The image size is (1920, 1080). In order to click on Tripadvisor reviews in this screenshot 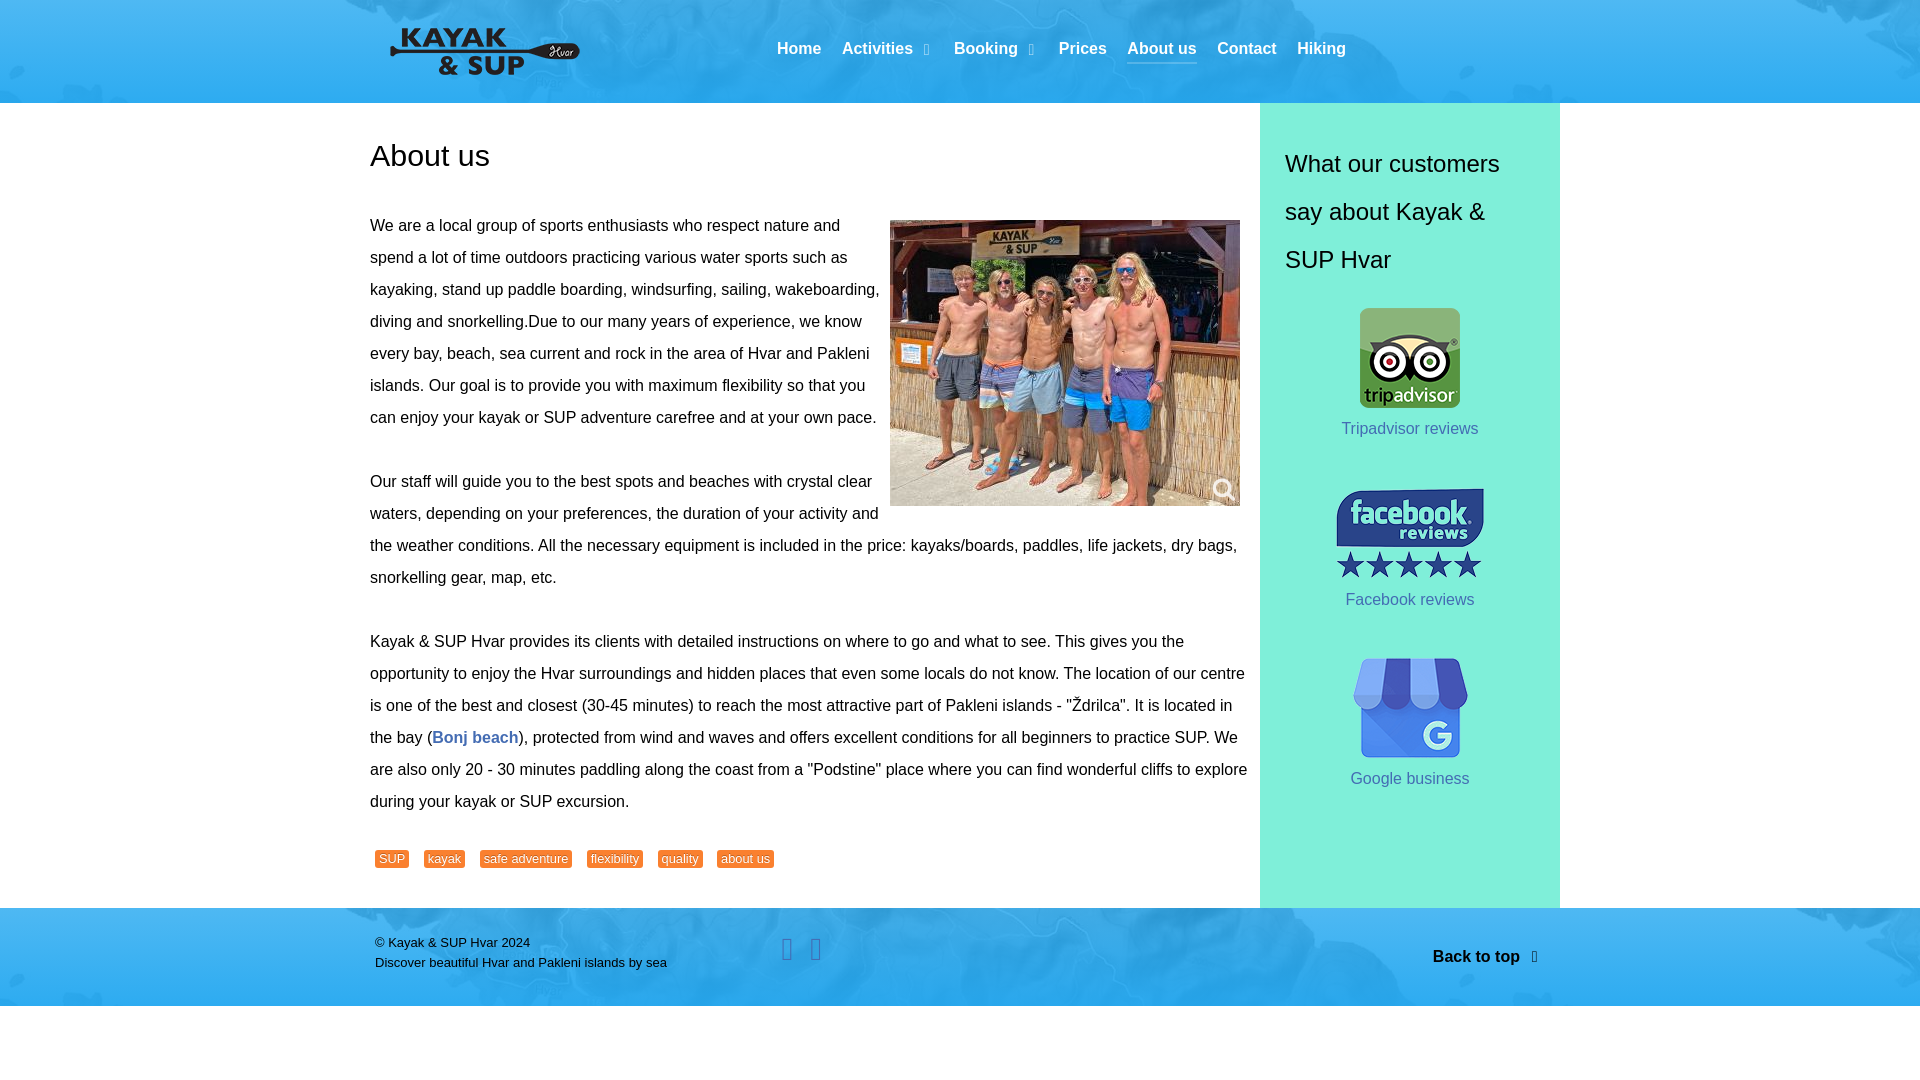, I will do `click(1409, 428)`.